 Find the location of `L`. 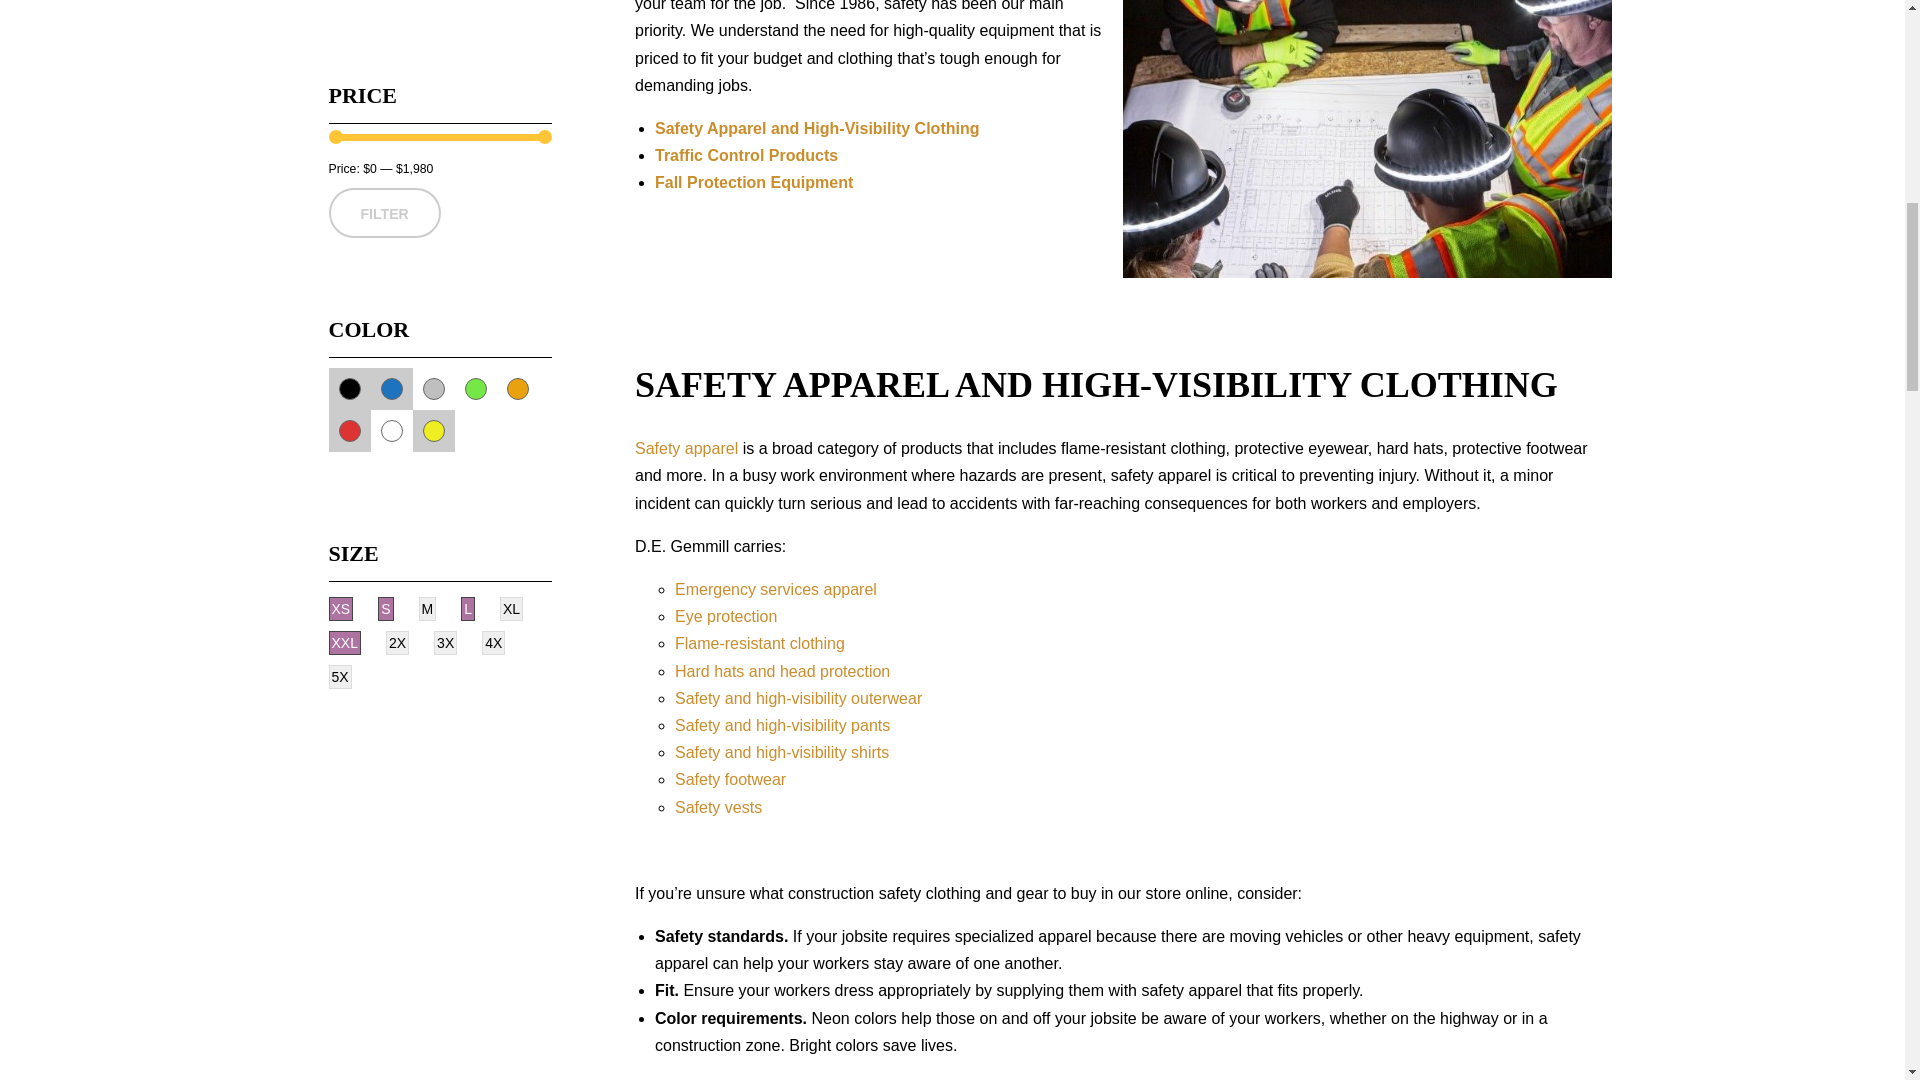

L is located at coordinates (467, 609).